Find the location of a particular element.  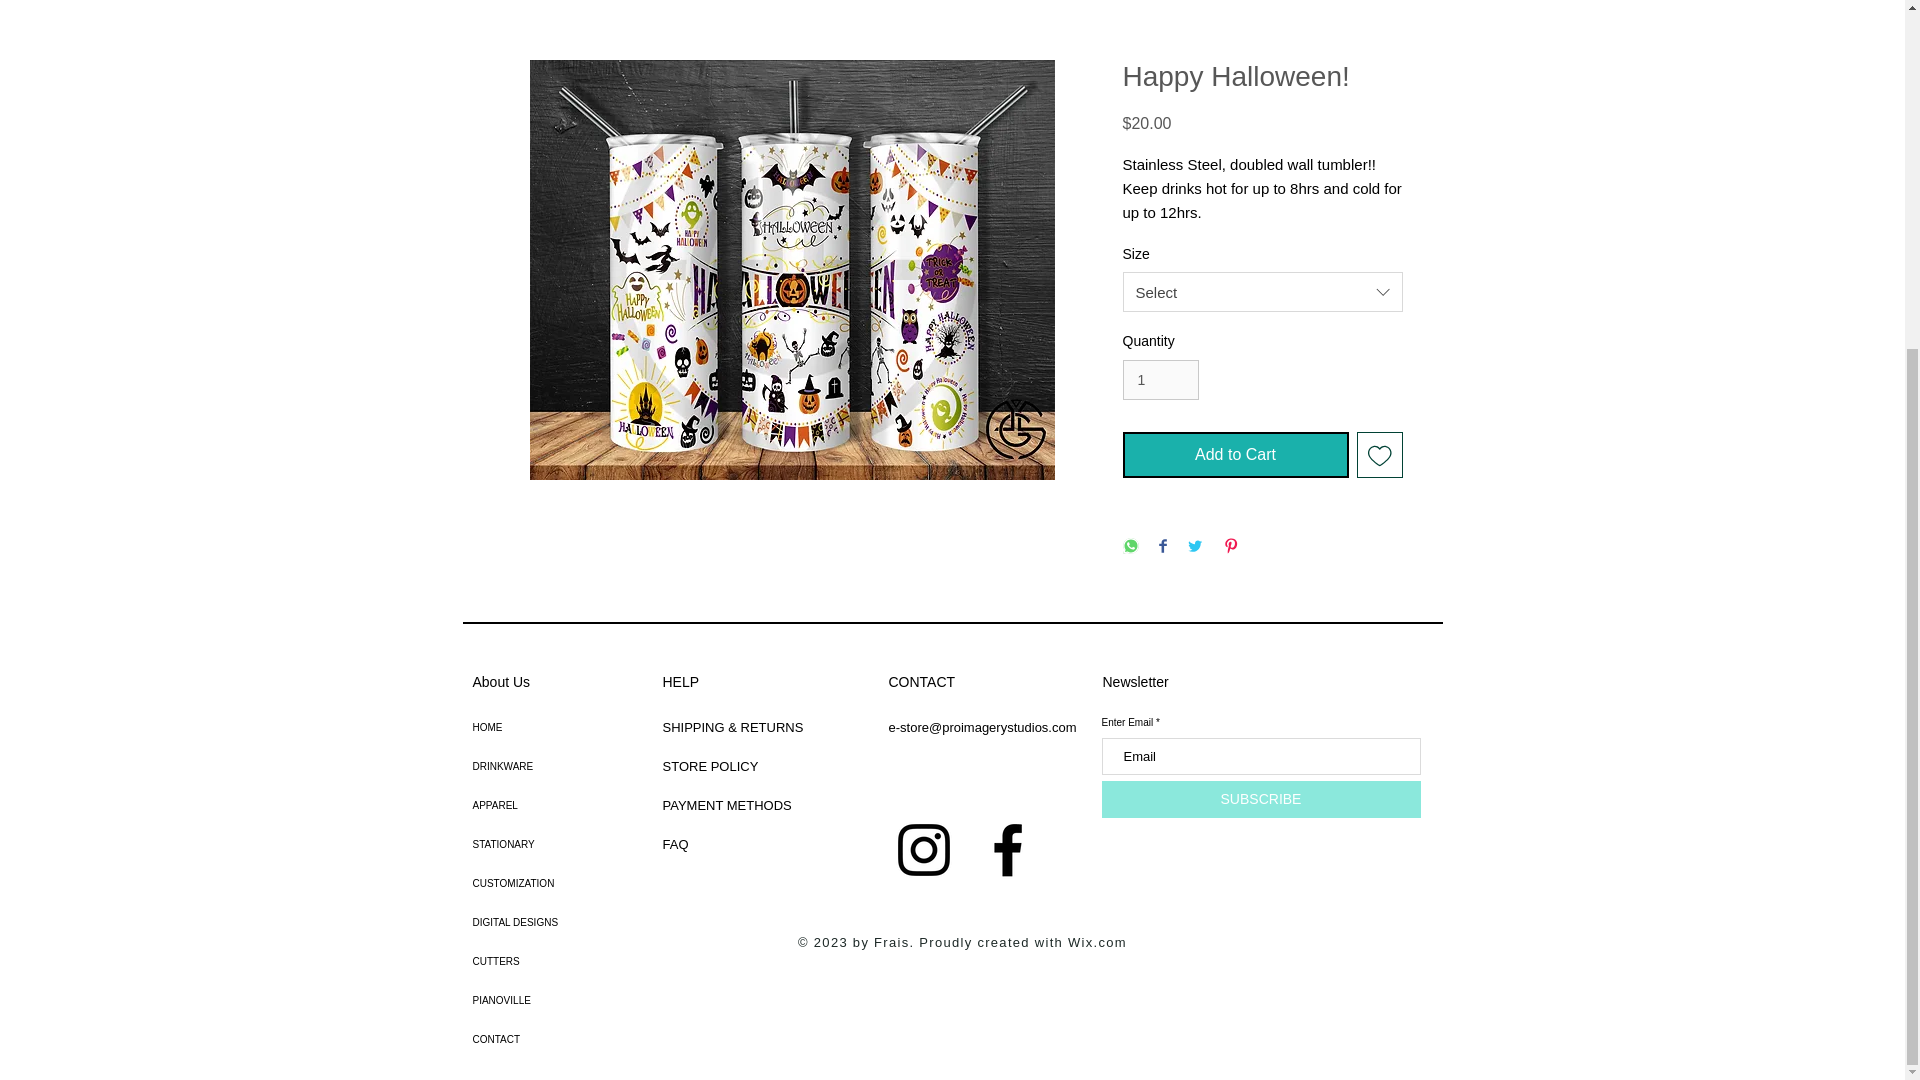

DRINKWARE is located at coordinates (541, 766).